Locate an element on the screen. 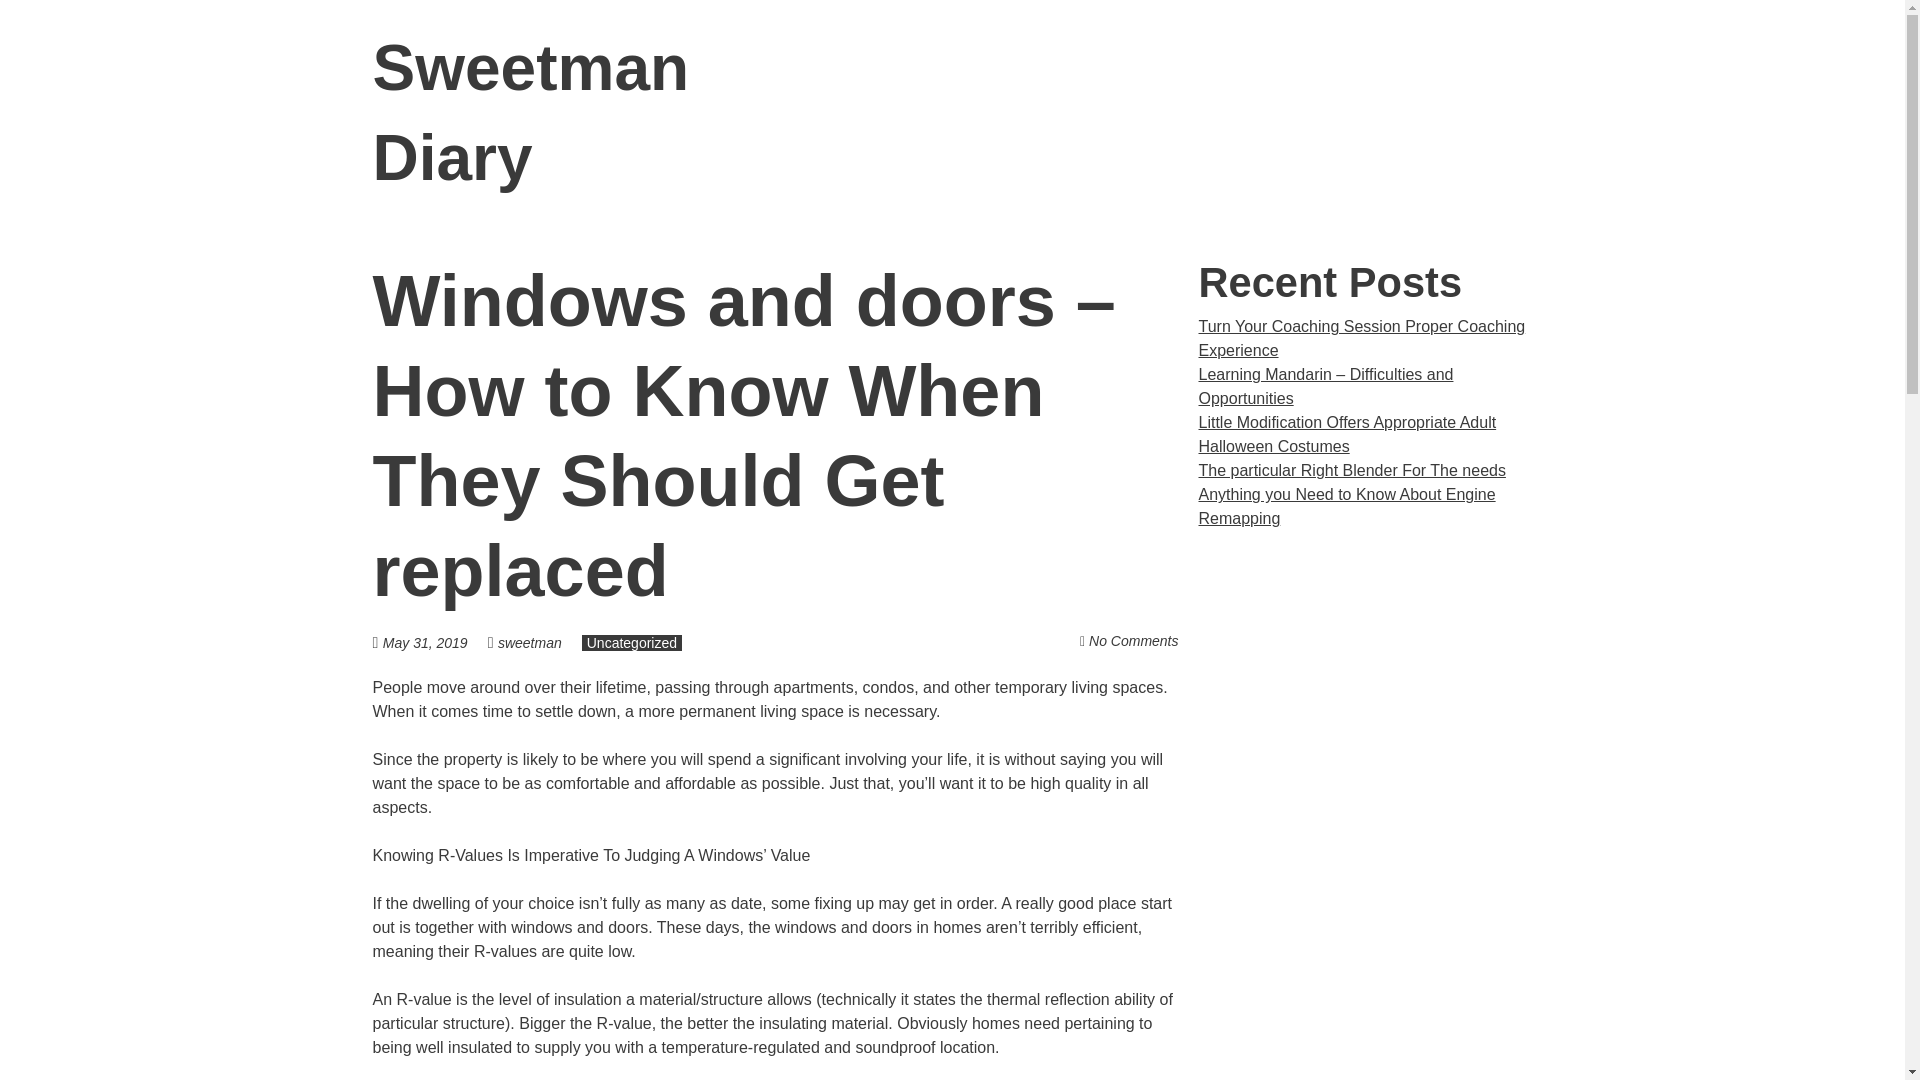 The height and width of the screenshot is (1080, 1920). May 31, 2019 is located at coordinates (434, 642).